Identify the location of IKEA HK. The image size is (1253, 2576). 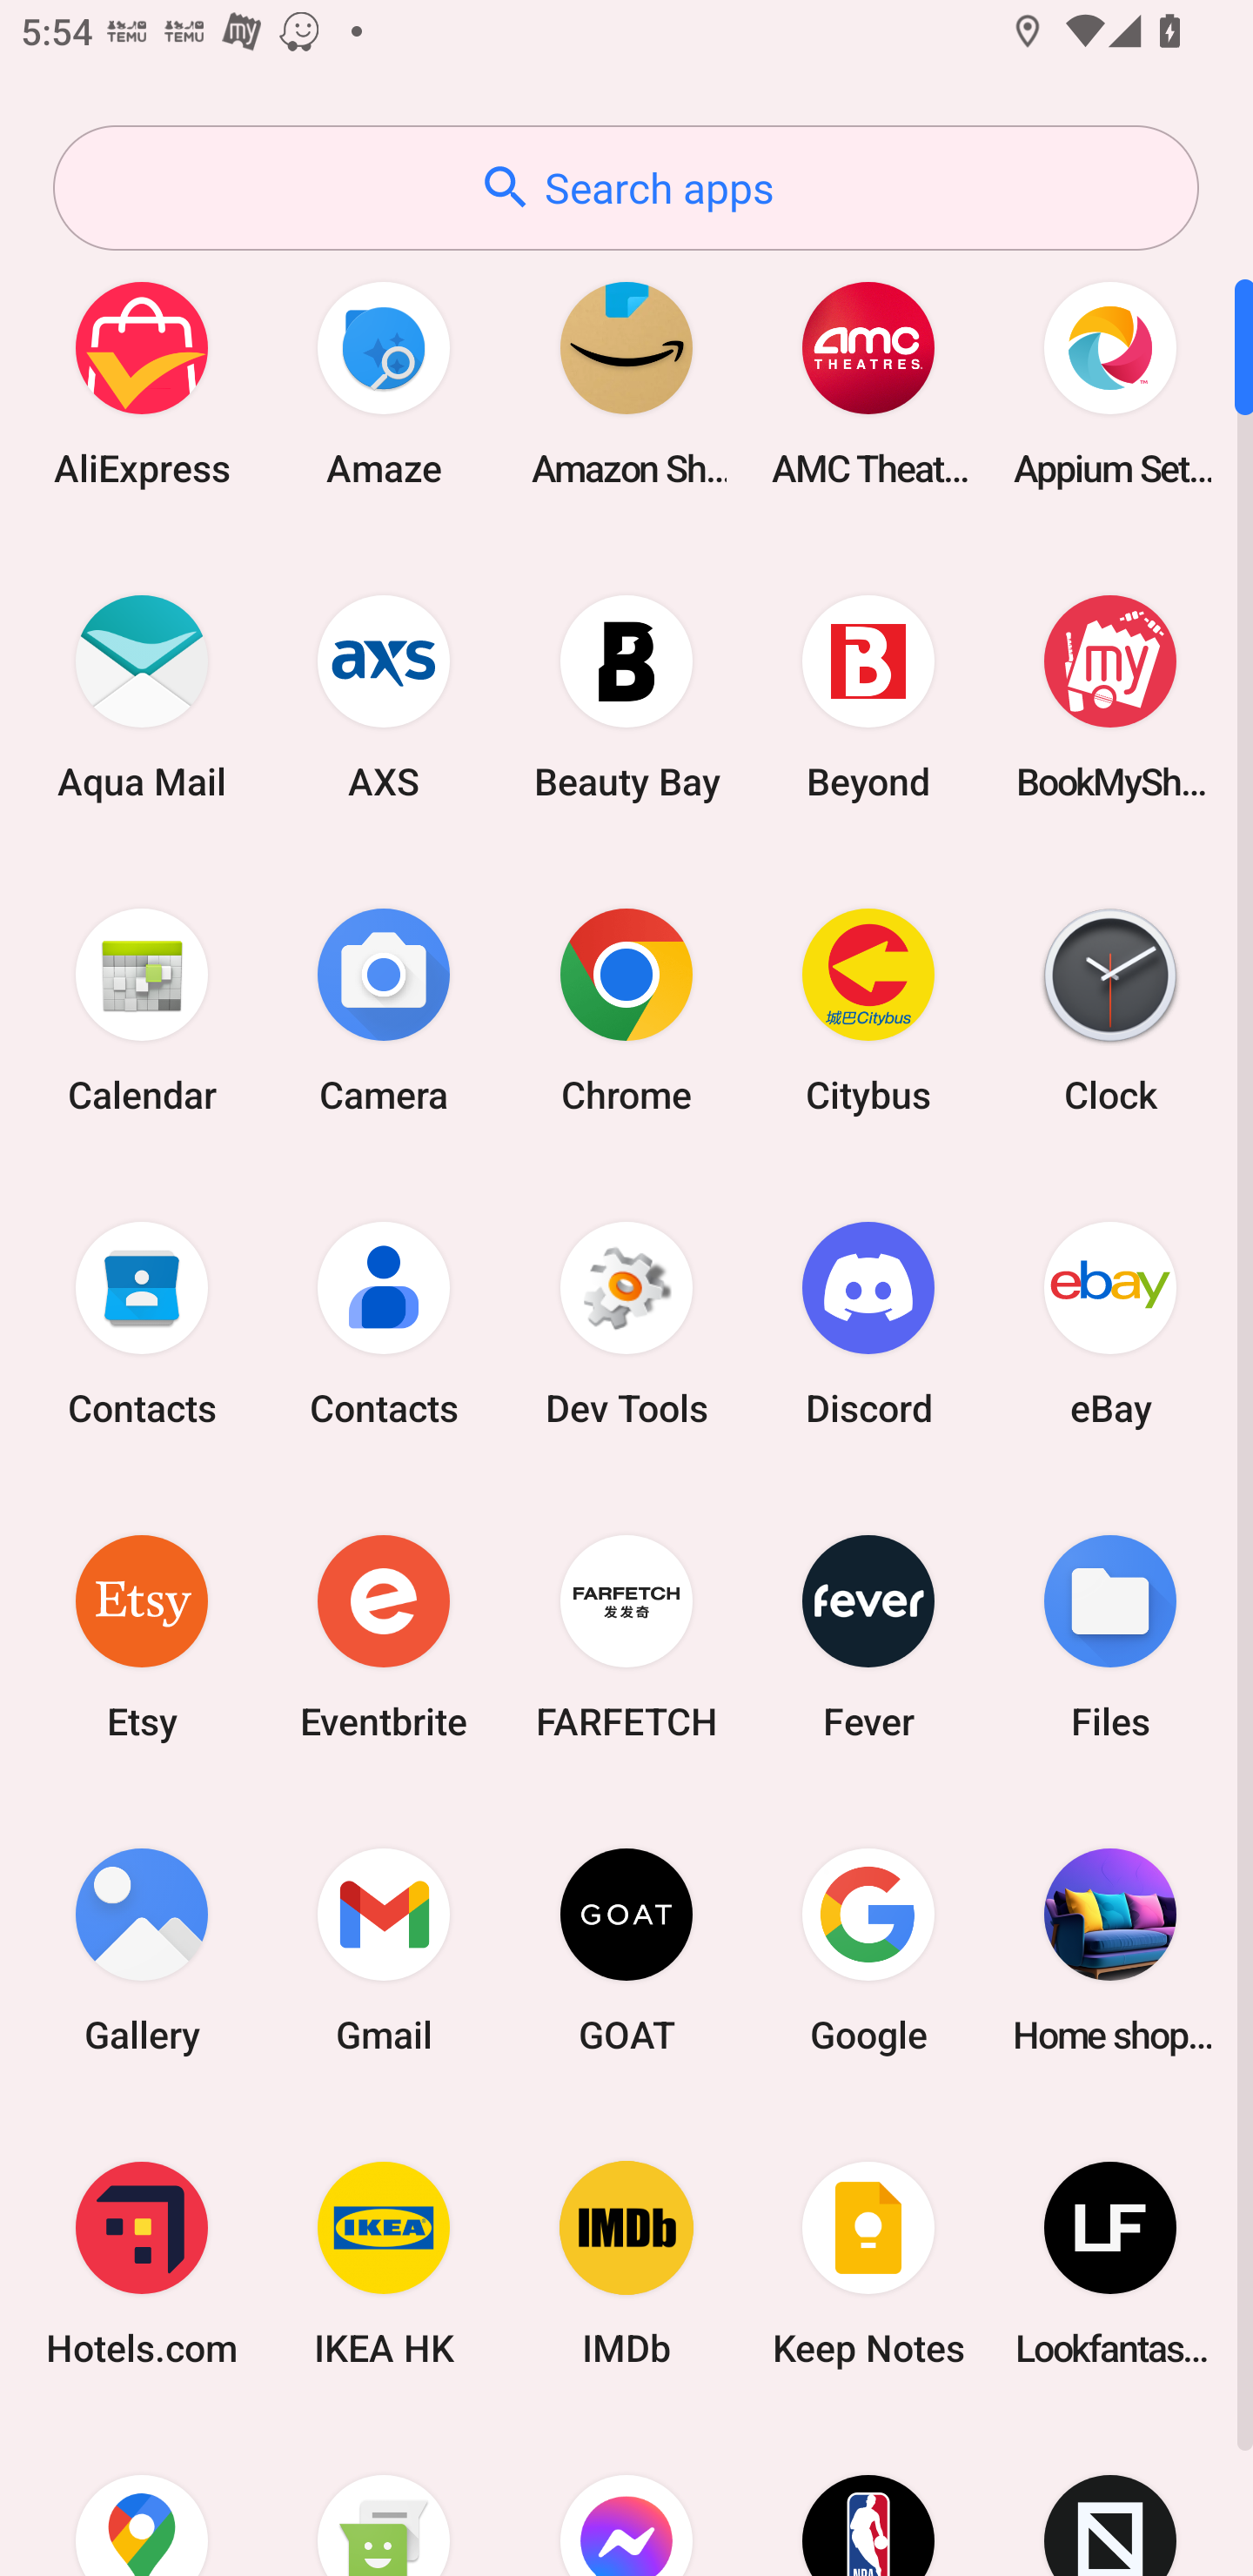
(384, 2264).